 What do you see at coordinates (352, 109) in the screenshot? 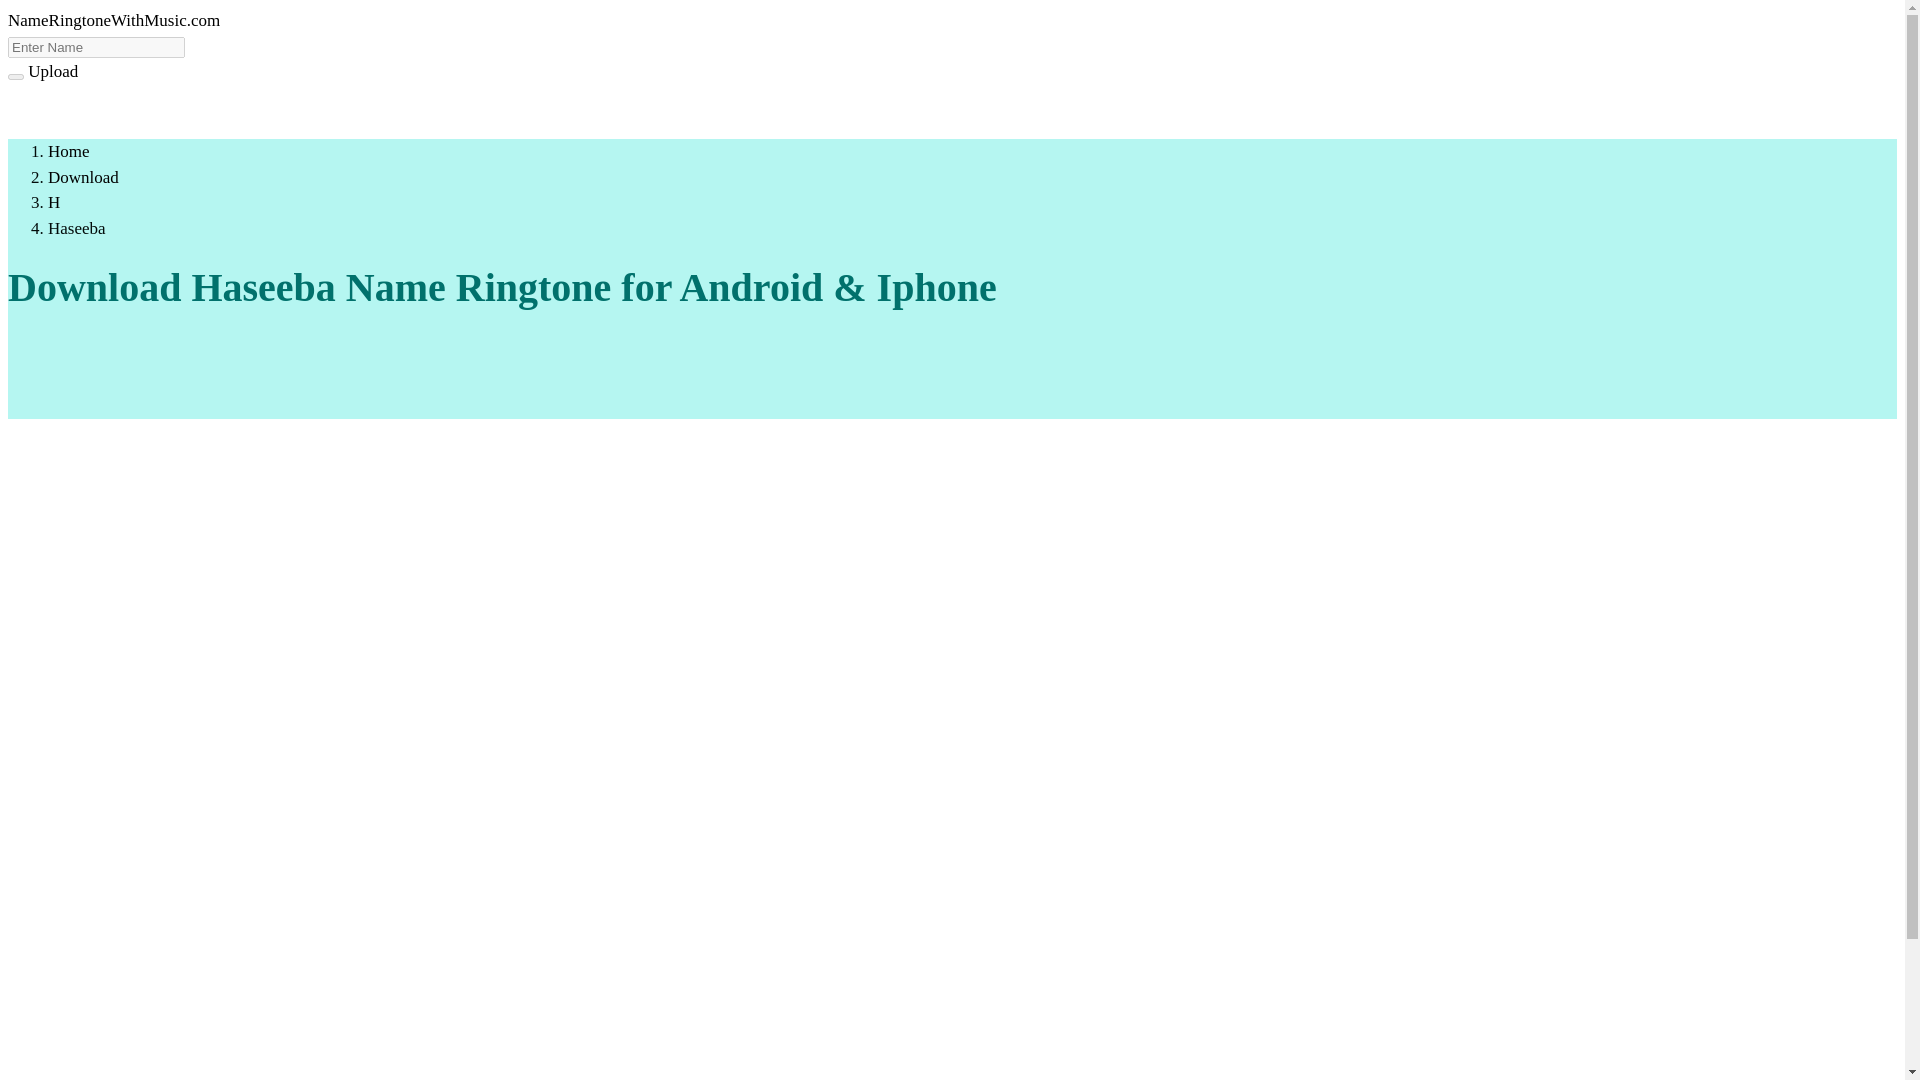
I see `English` at bounding box center [352, 109].